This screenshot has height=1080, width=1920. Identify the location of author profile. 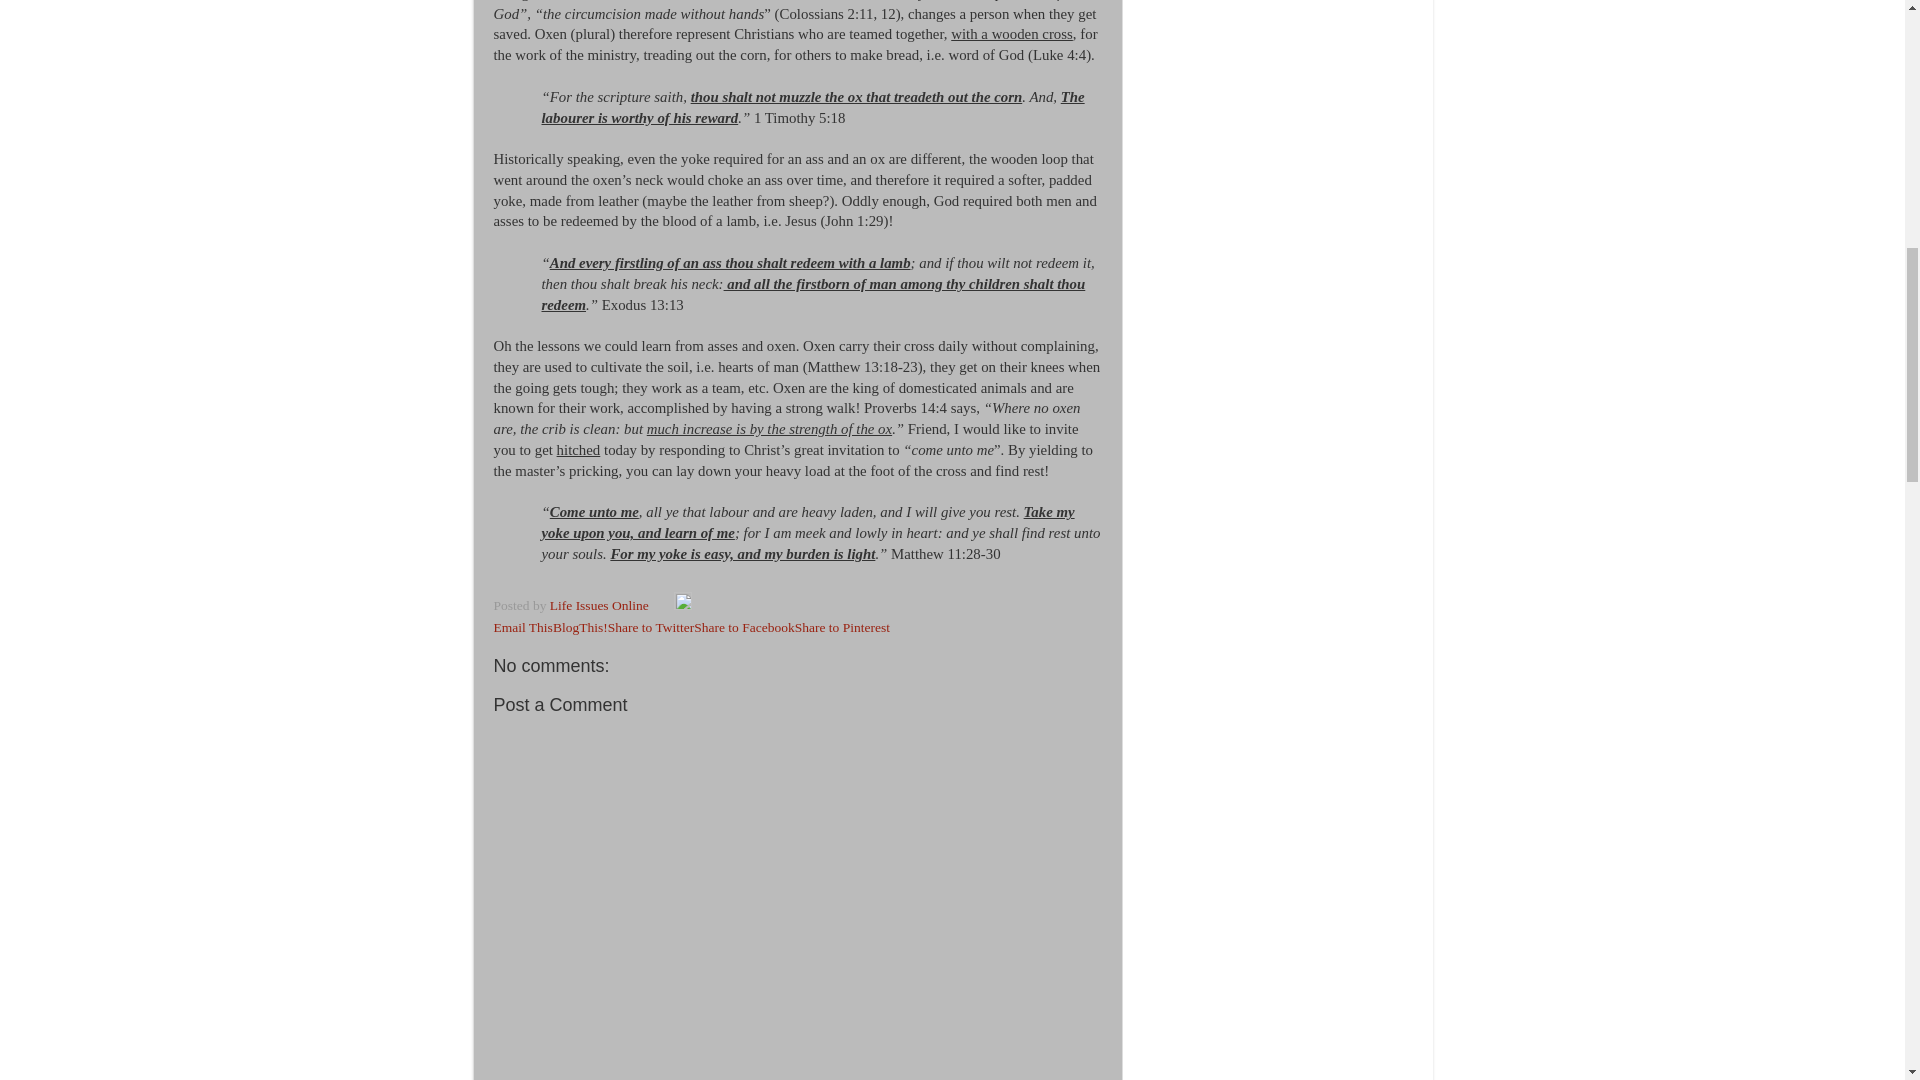
(600, 606).